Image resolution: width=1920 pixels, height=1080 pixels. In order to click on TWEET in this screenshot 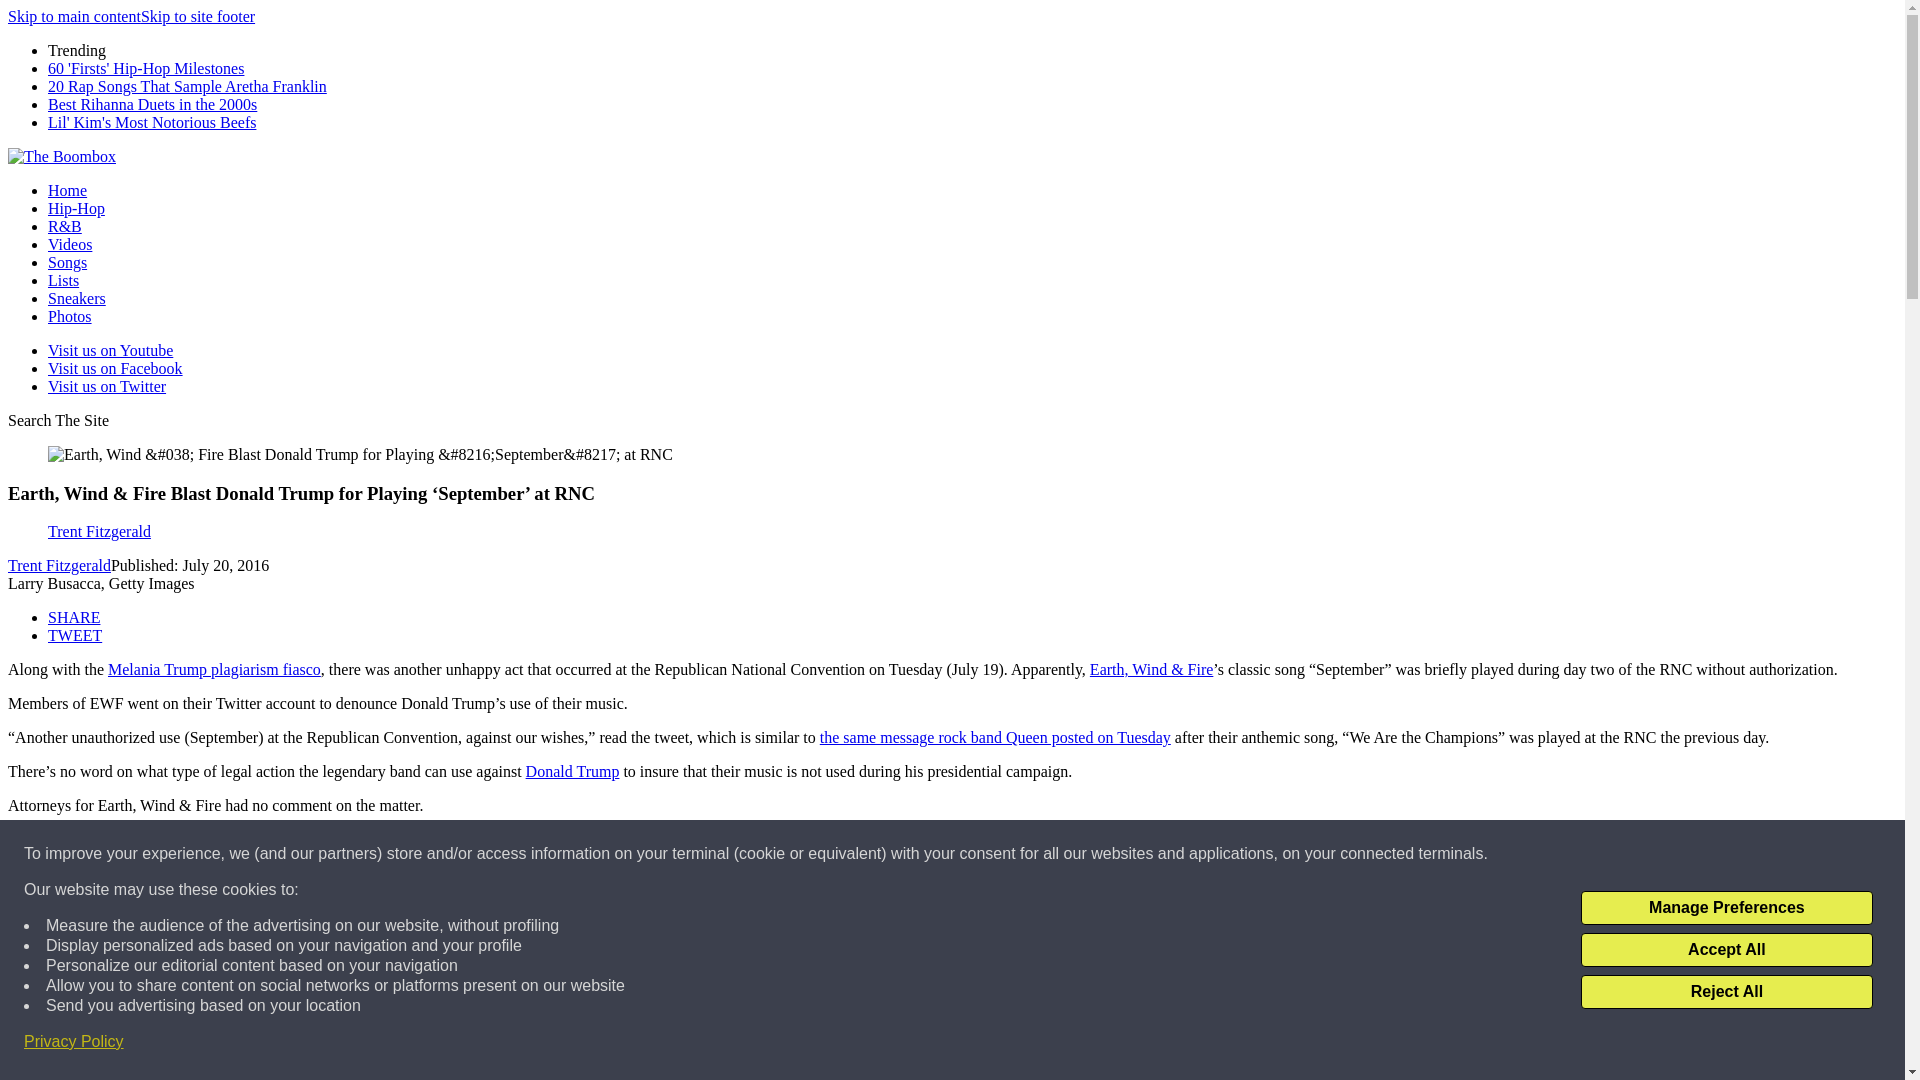, I will do `click(74, 635)`.